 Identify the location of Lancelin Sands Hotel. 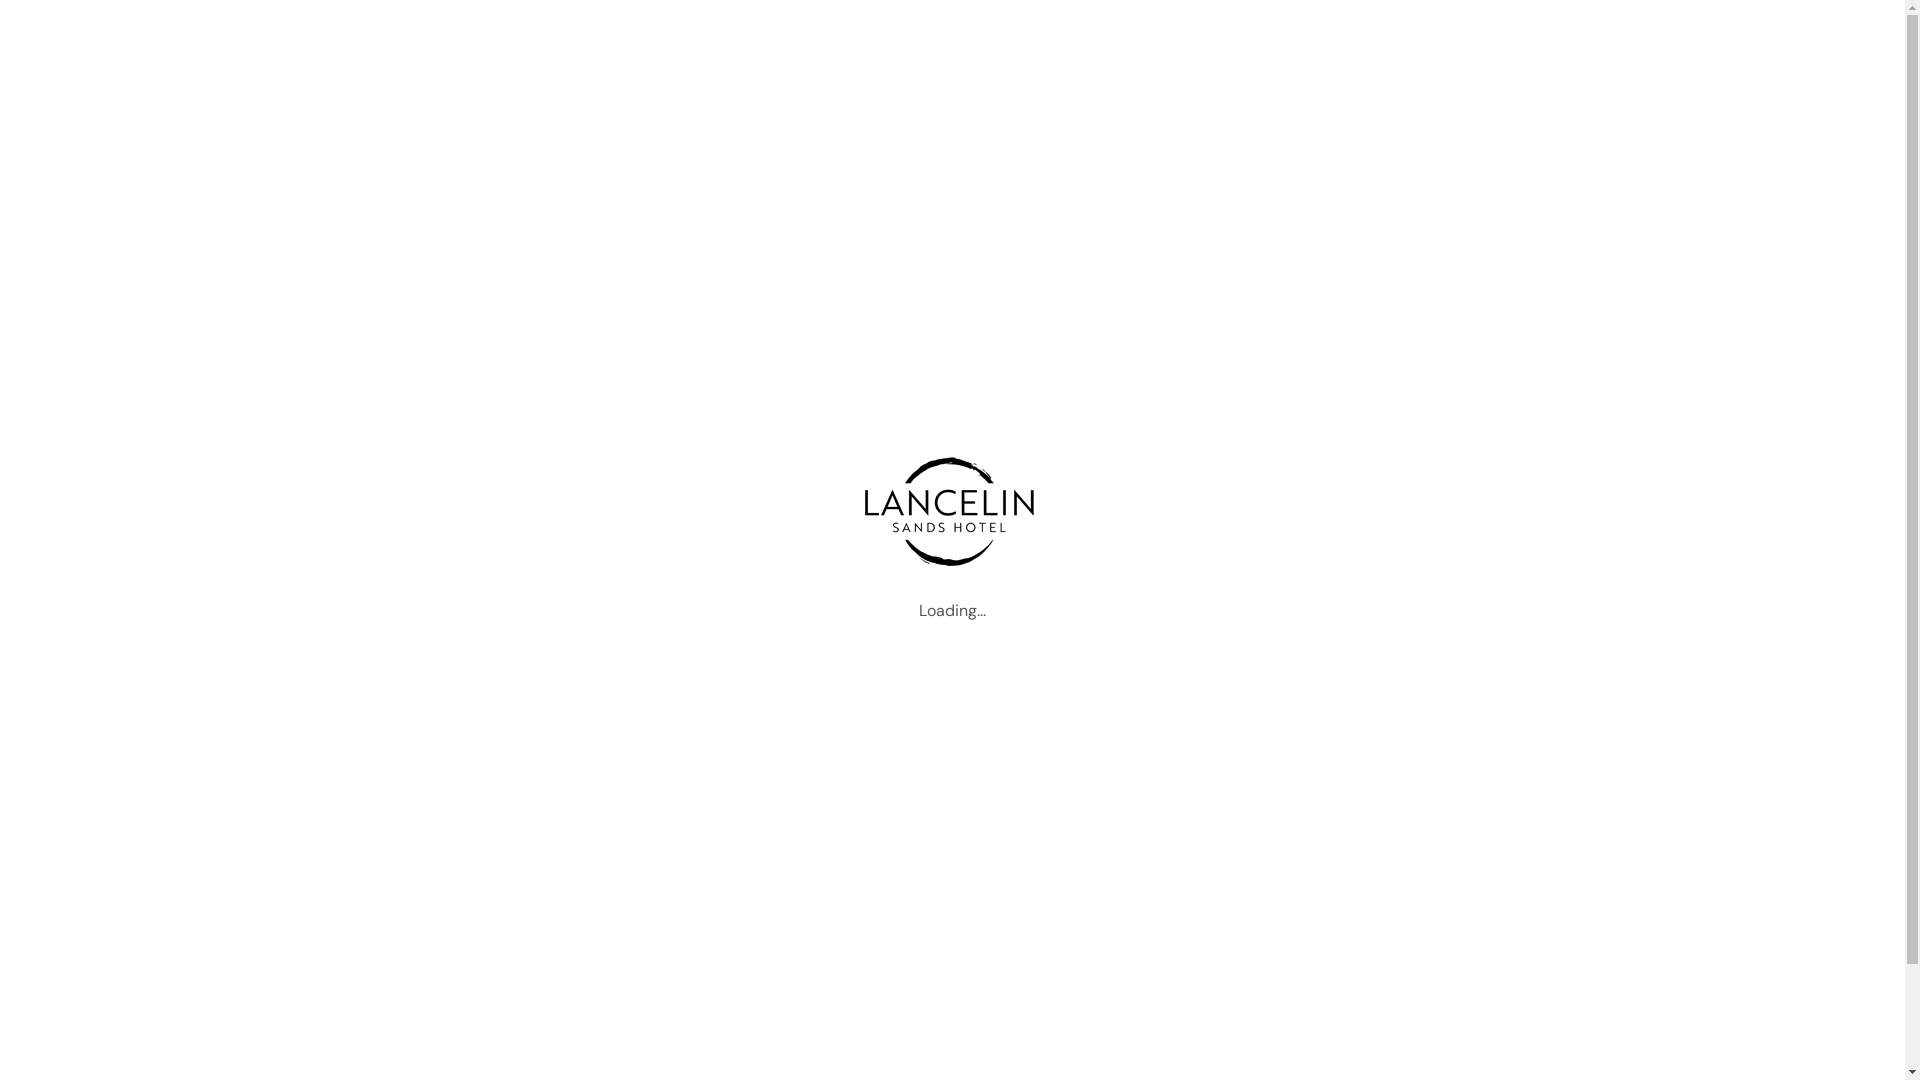
(426, 104).